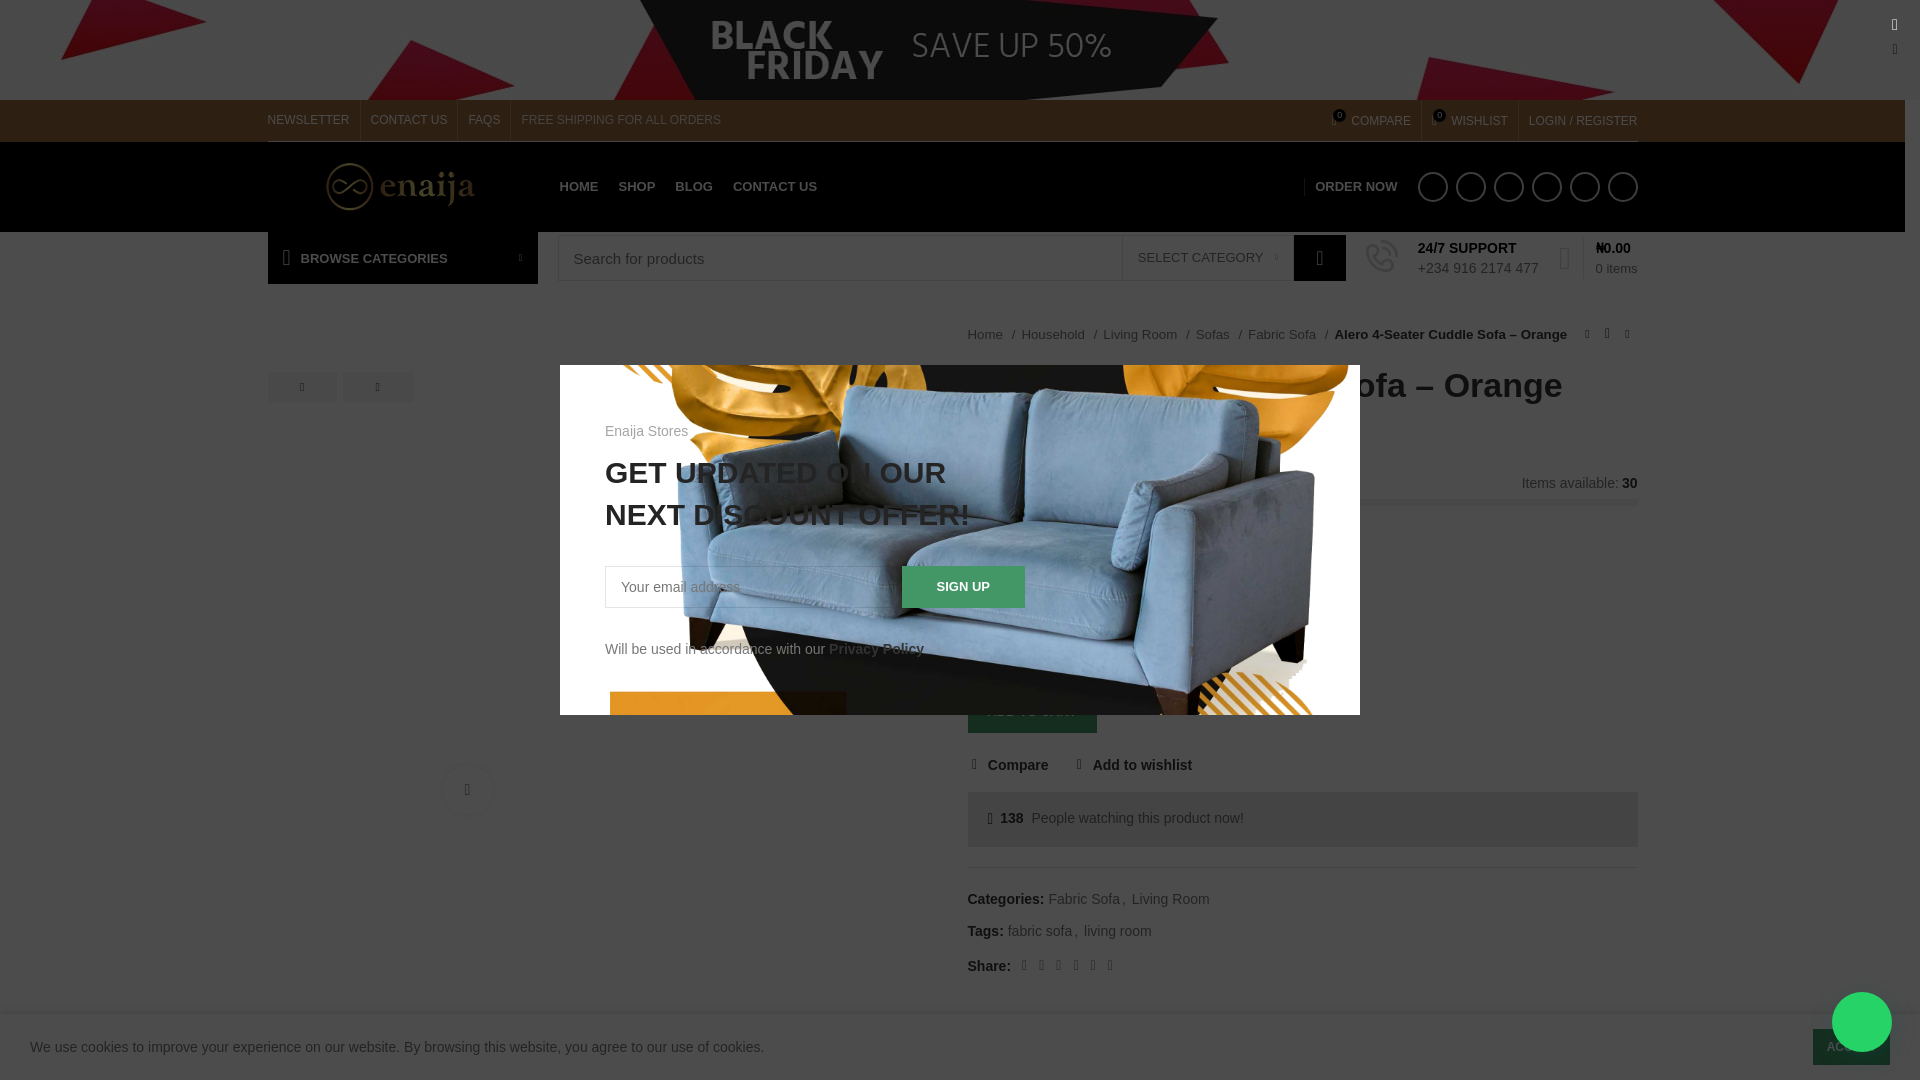 The image size is (1920, 1080). I want to click on BLOG, so click(484, 120).